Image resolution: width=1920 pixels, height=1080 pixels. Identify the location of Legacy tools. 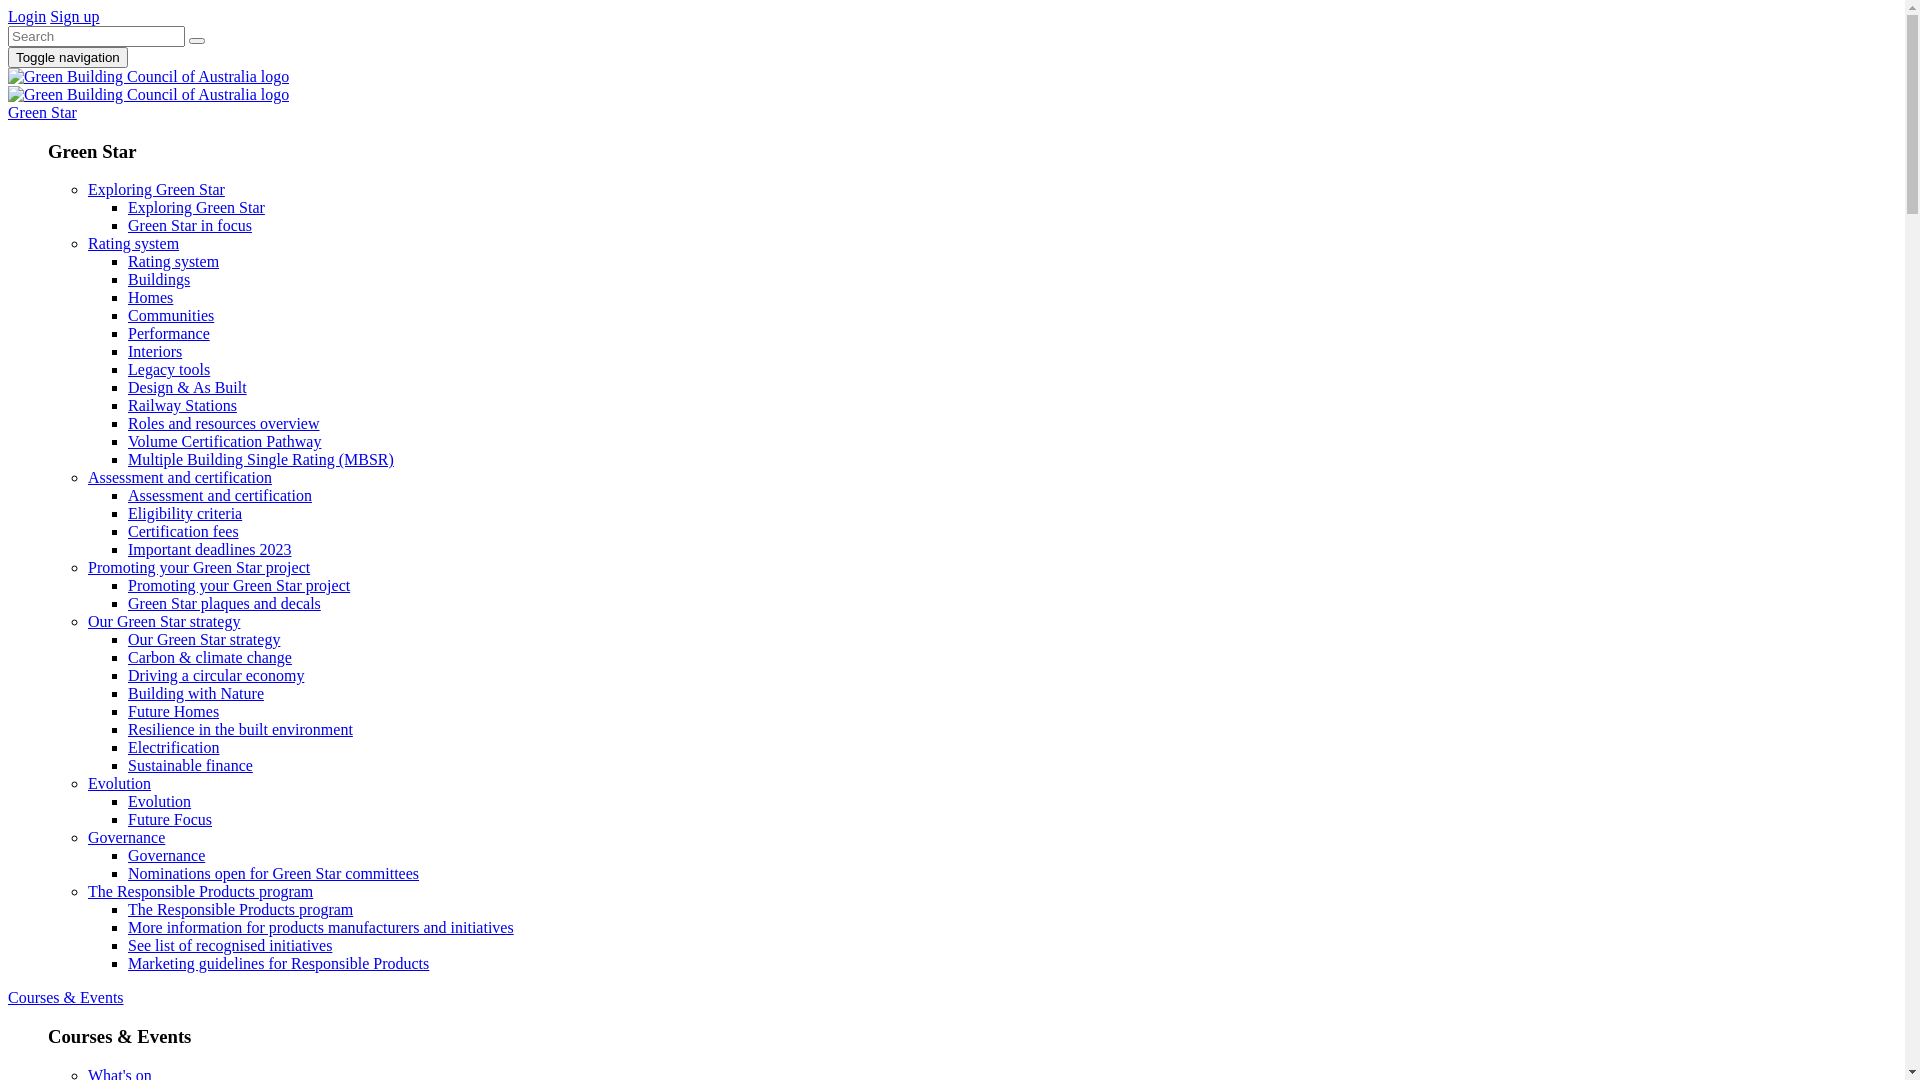
(169, 370).